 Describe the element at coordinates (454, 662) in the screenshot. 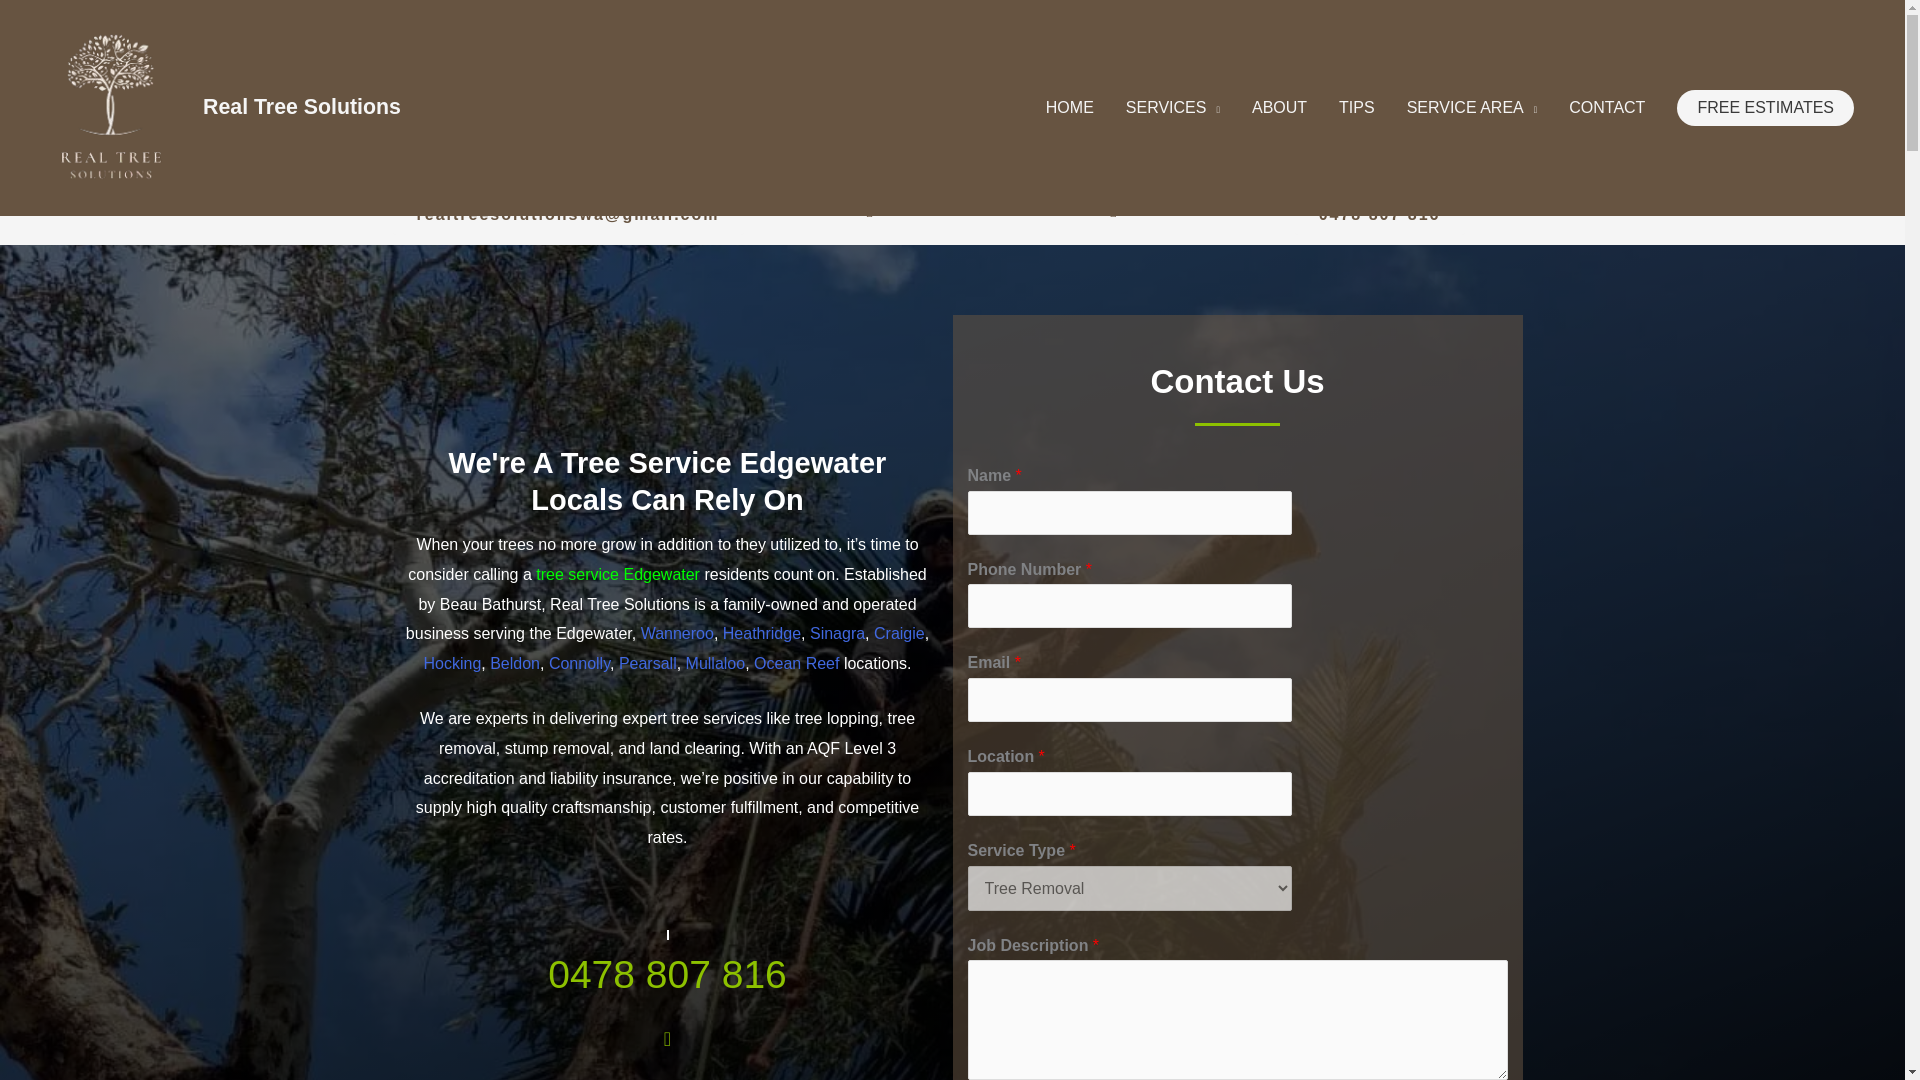

I see `Hocking` at that location.